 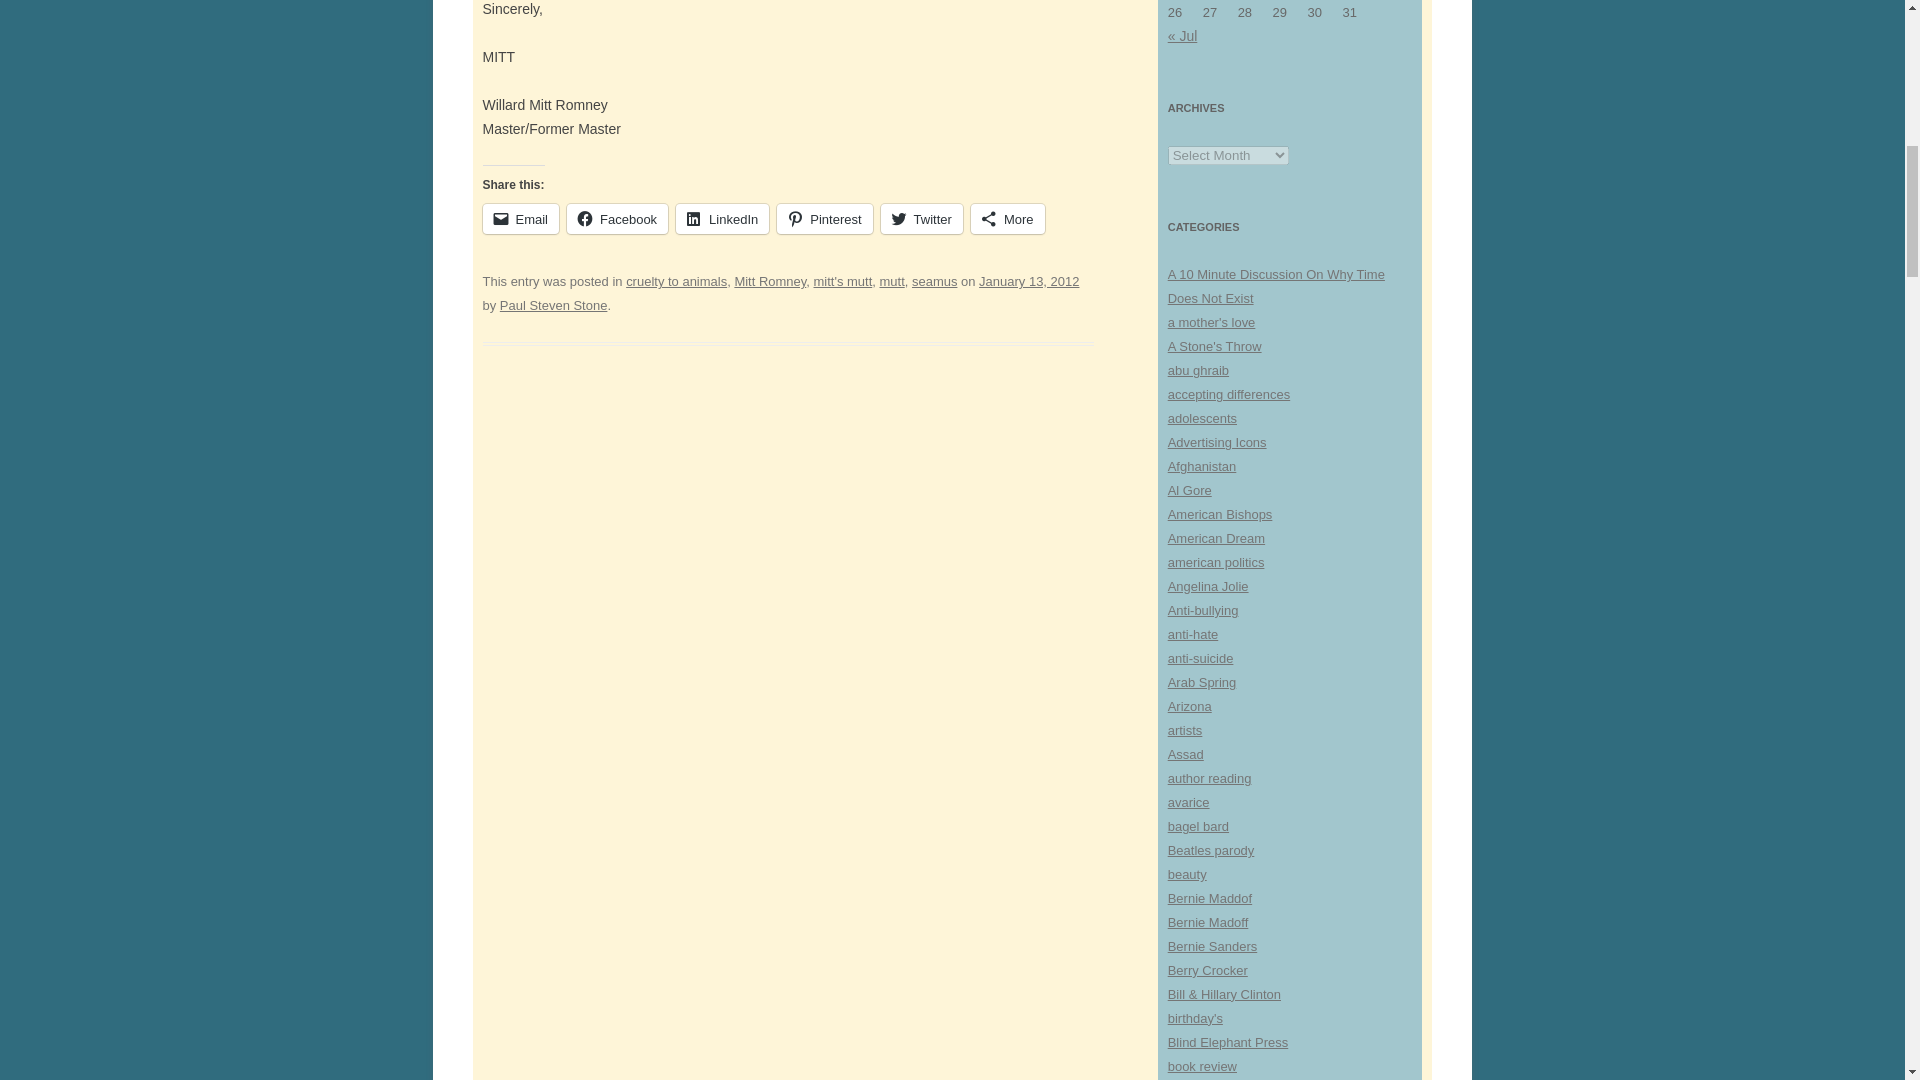 What do you see at coordinates (722, 219) in the screenshot?
I see `LinkedIn` at bounding box center [722, 219].